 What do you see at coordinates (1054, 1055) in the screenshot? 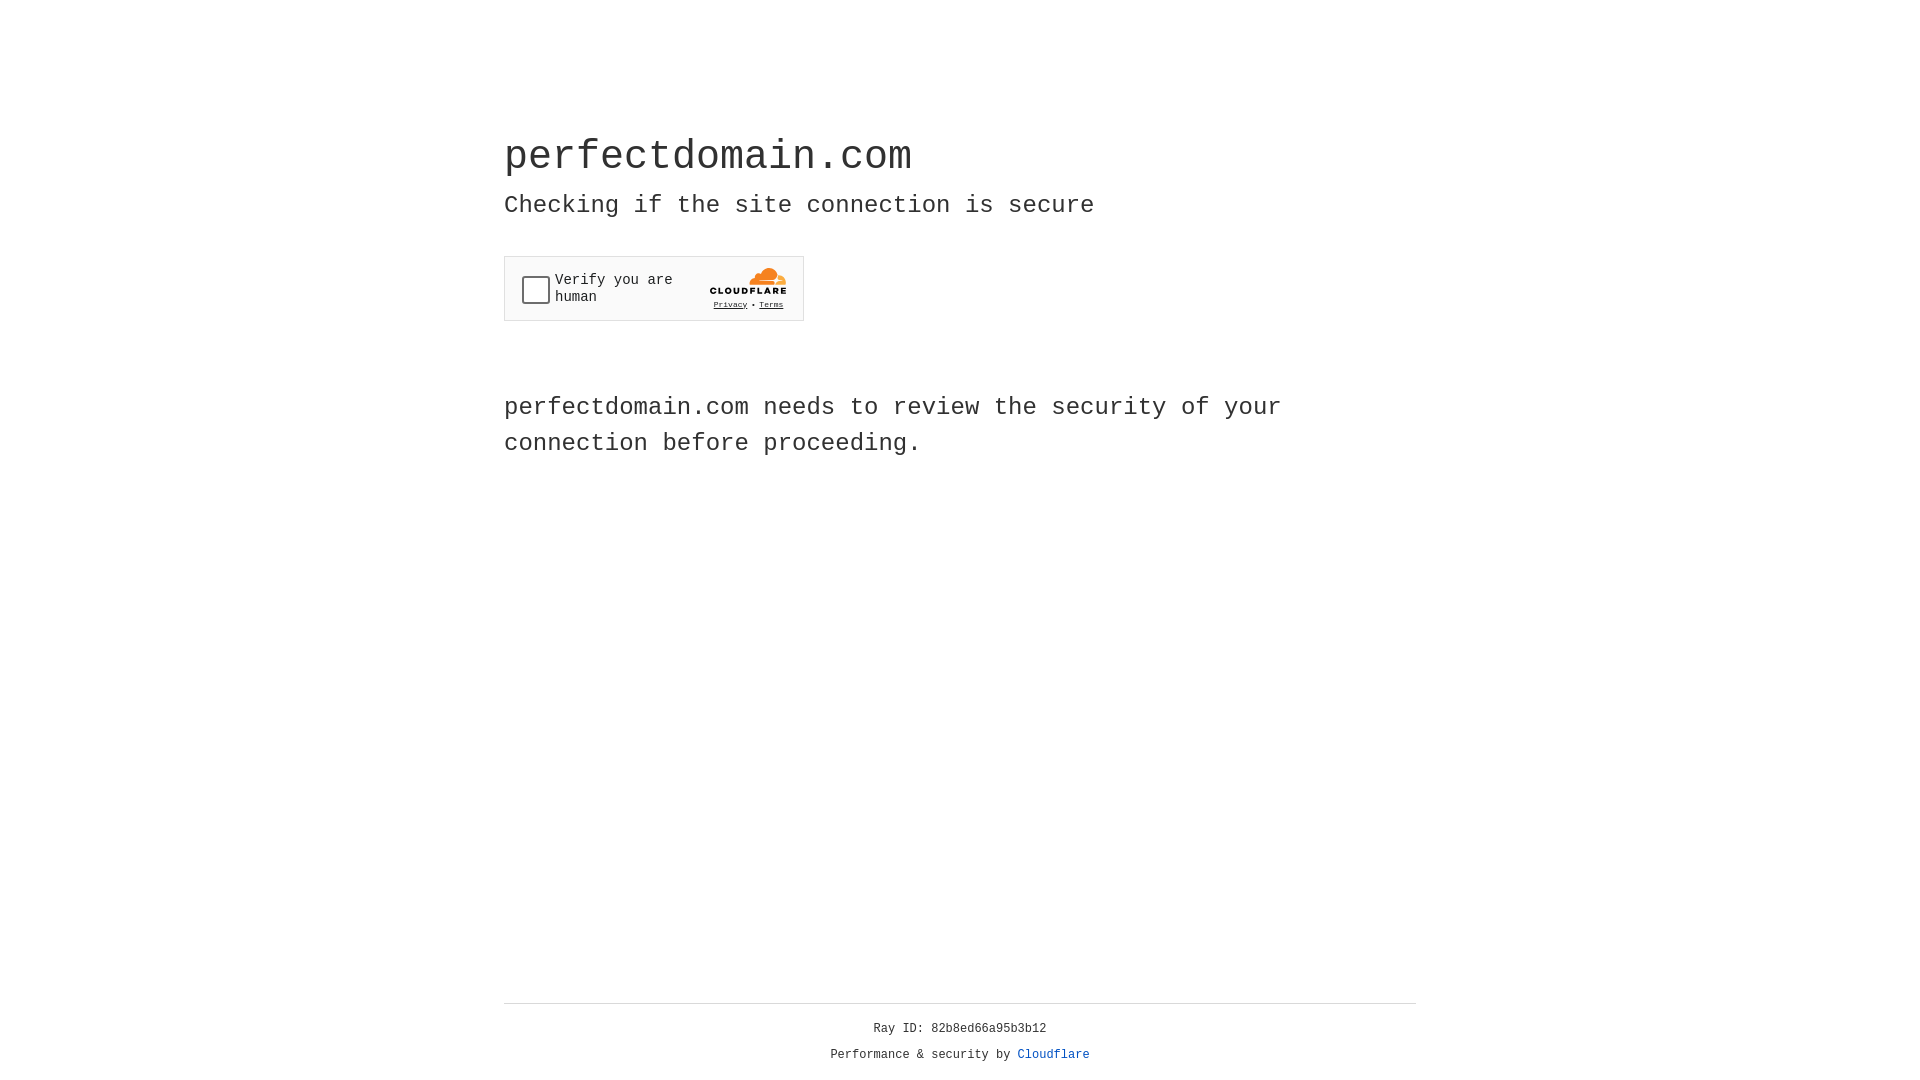
I see `Cloudflare` at bounding box center [1054, 1055].